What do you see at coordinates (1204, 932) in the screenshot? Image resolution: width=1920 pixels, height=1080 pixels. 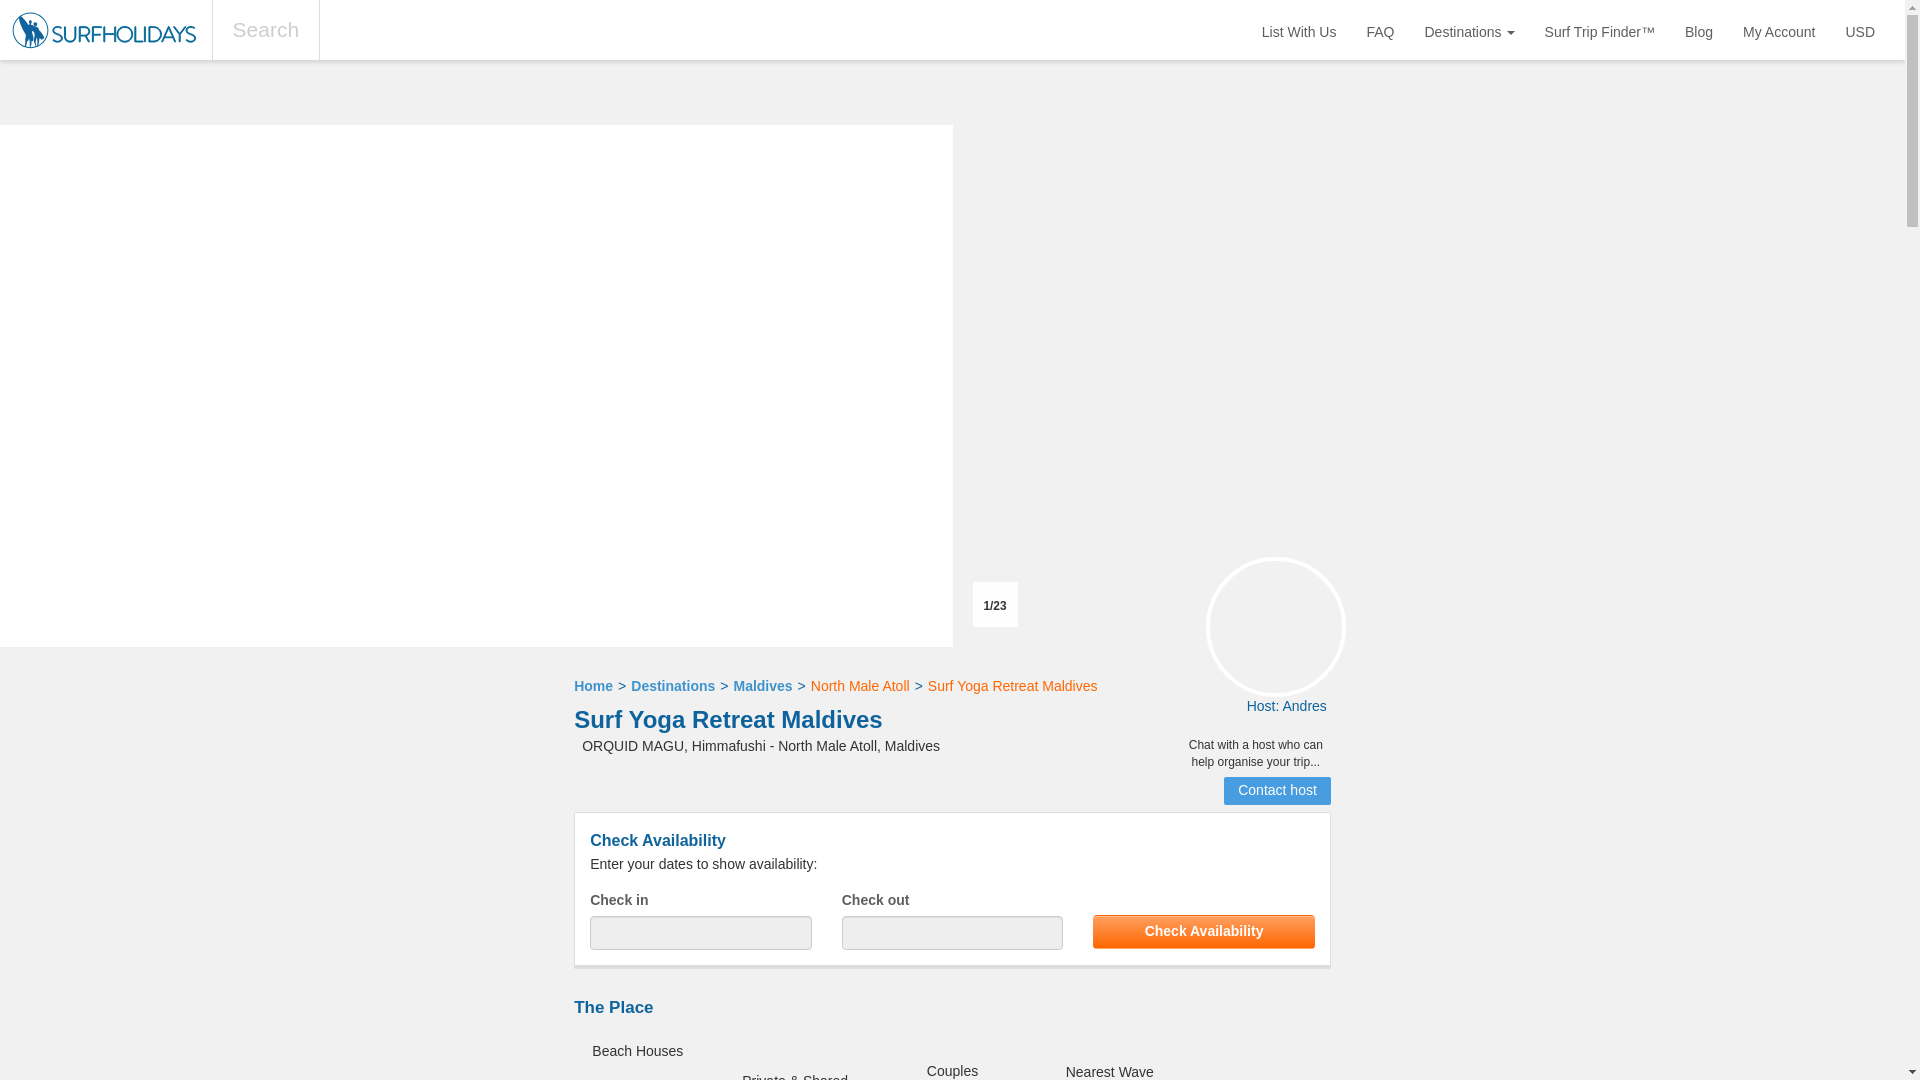 I see `Check Availability` at bounding box center [1204, 932].